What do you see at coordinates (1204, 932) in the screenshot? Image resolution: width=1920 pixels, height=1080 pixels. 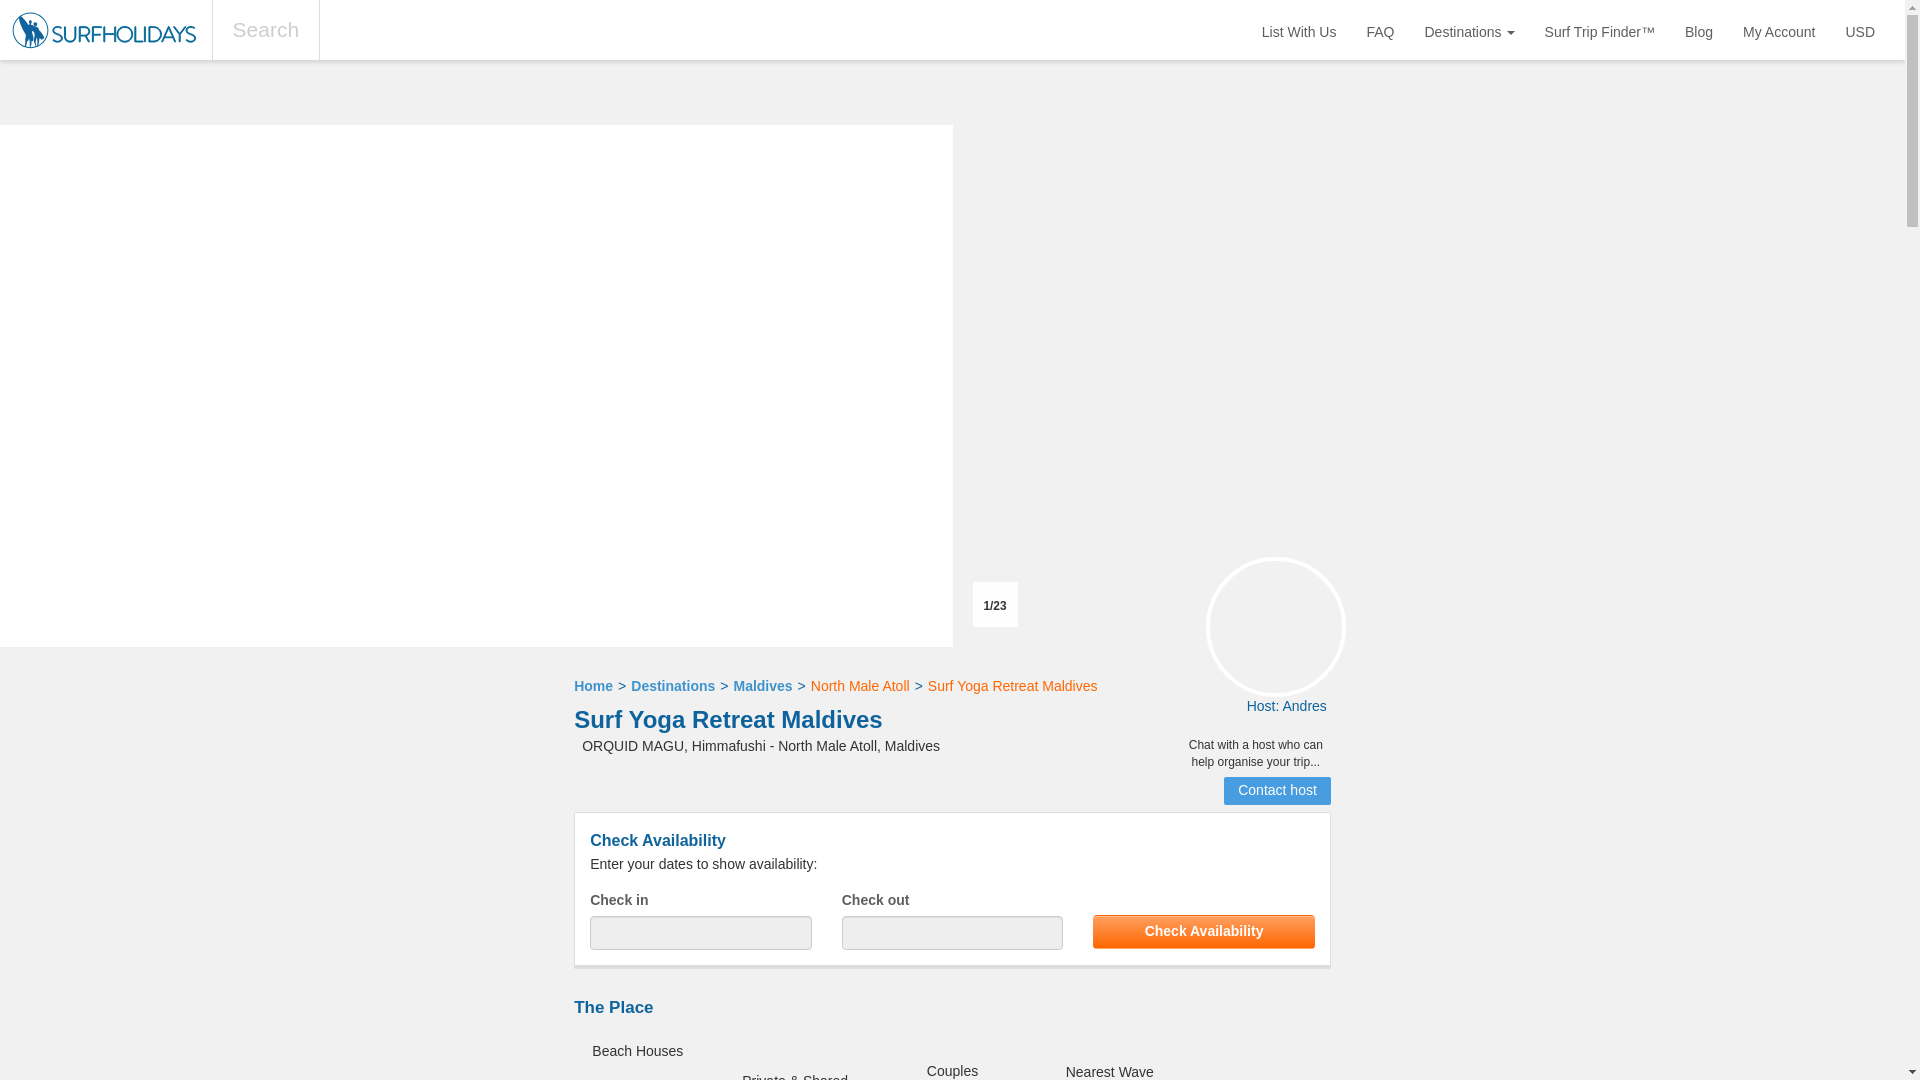 I see `Check Availability` at bounding box center [1204, 932].